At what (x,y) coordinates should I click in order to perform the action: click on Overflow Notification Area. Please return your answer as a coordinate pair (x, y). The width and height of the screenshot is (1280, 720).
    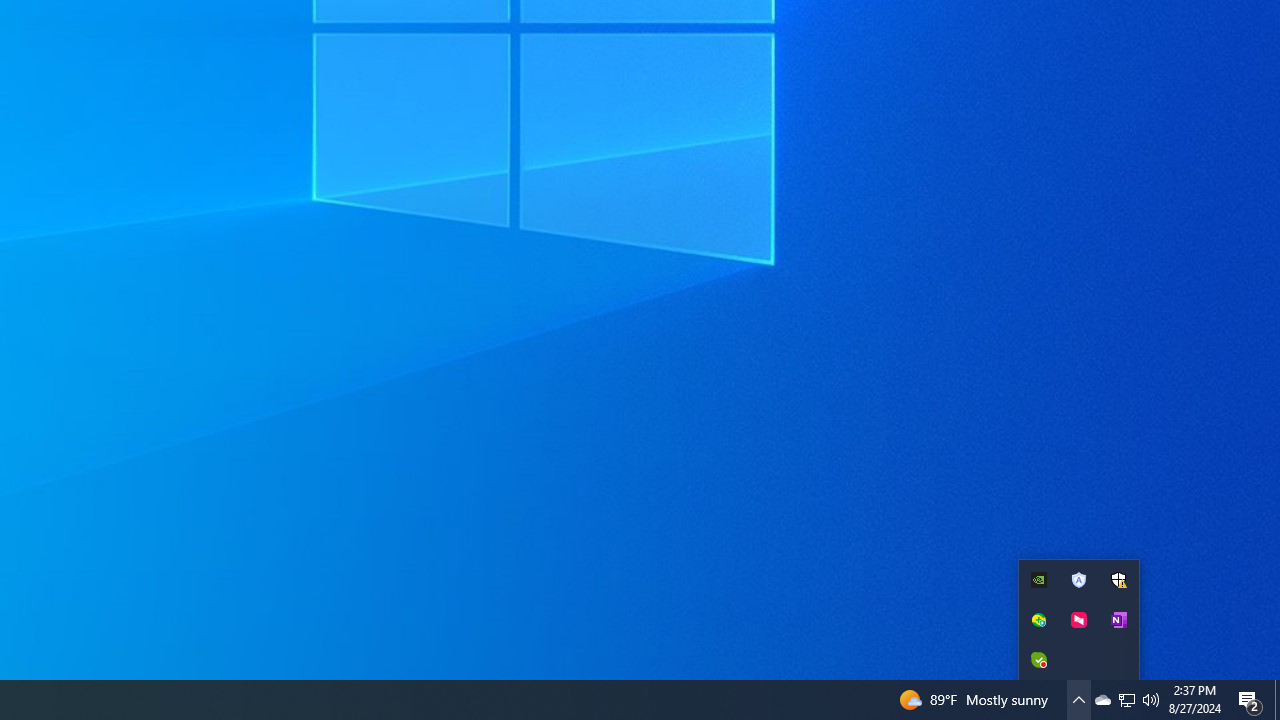
    Looking at the image, I should click on (1078, 620).